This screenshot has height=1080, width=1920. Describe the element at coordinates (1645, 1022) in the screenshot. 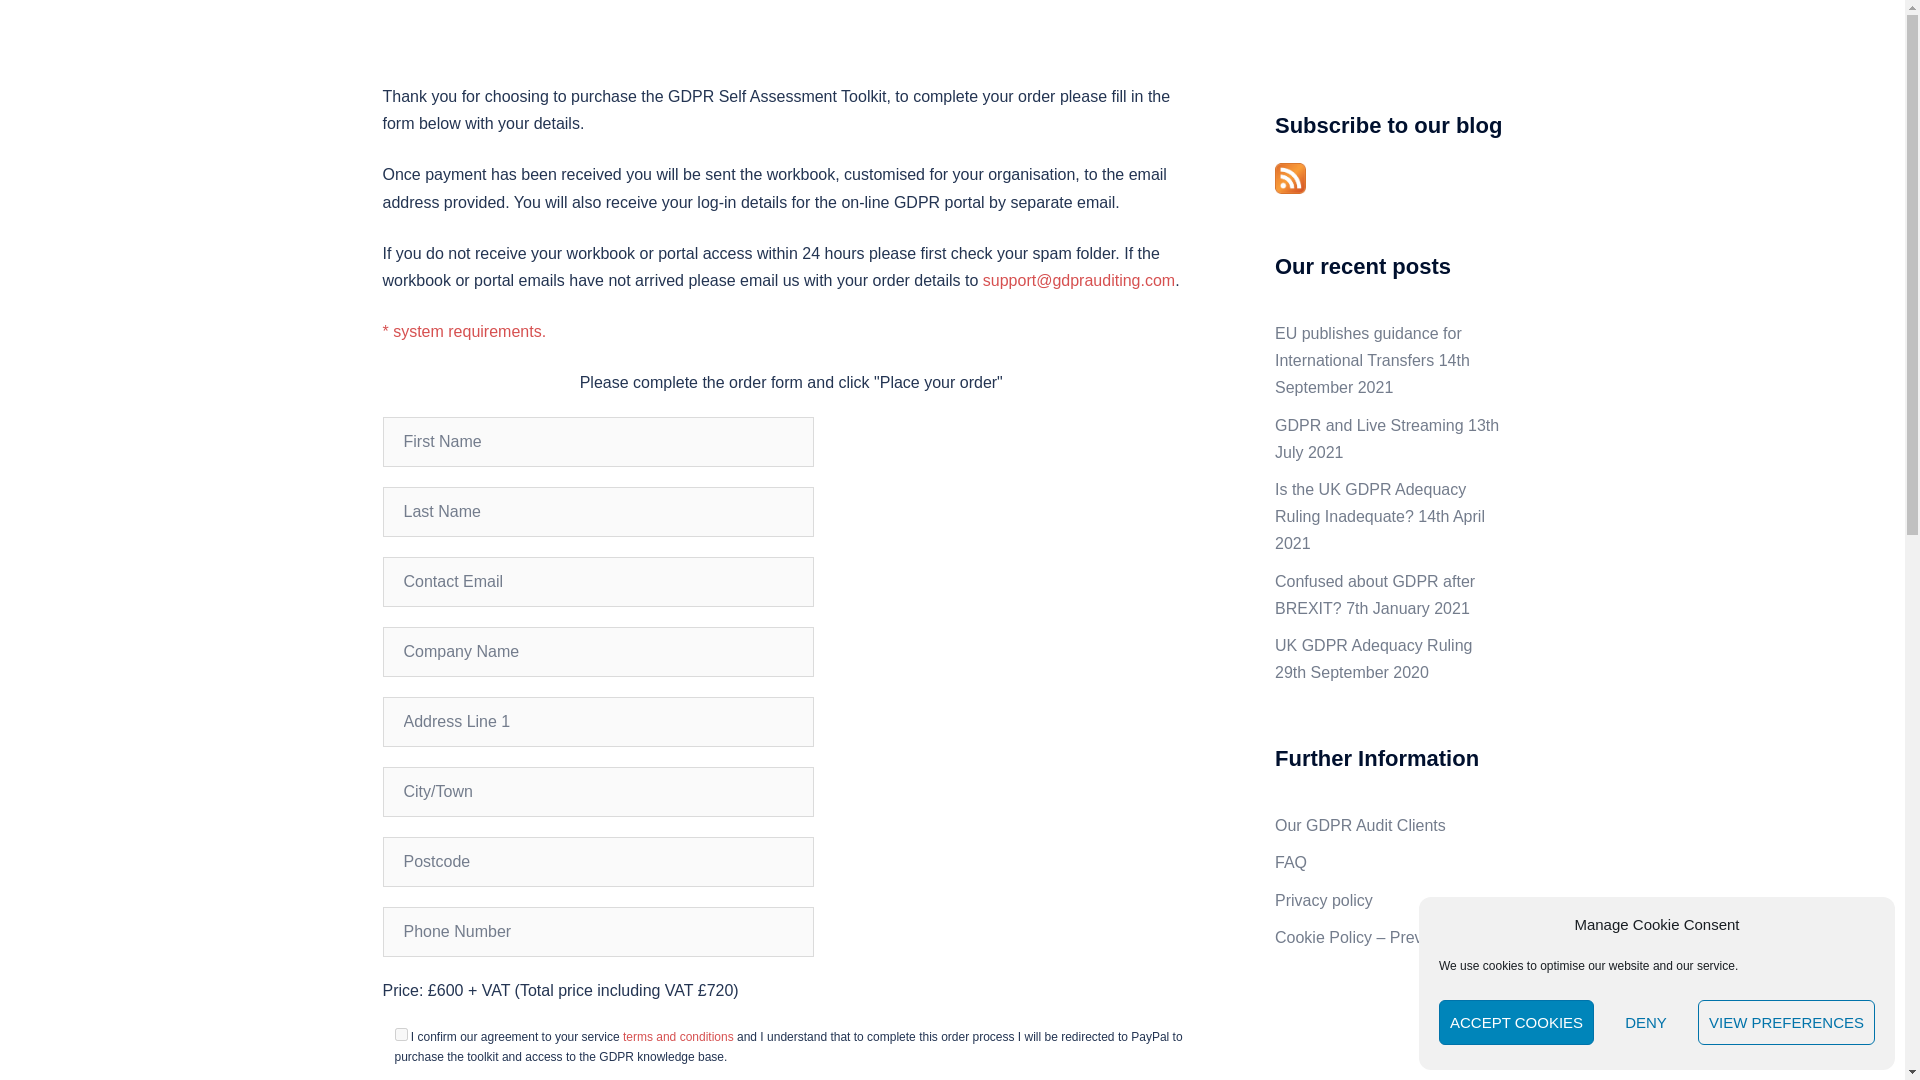

I see `DENY` at that location.